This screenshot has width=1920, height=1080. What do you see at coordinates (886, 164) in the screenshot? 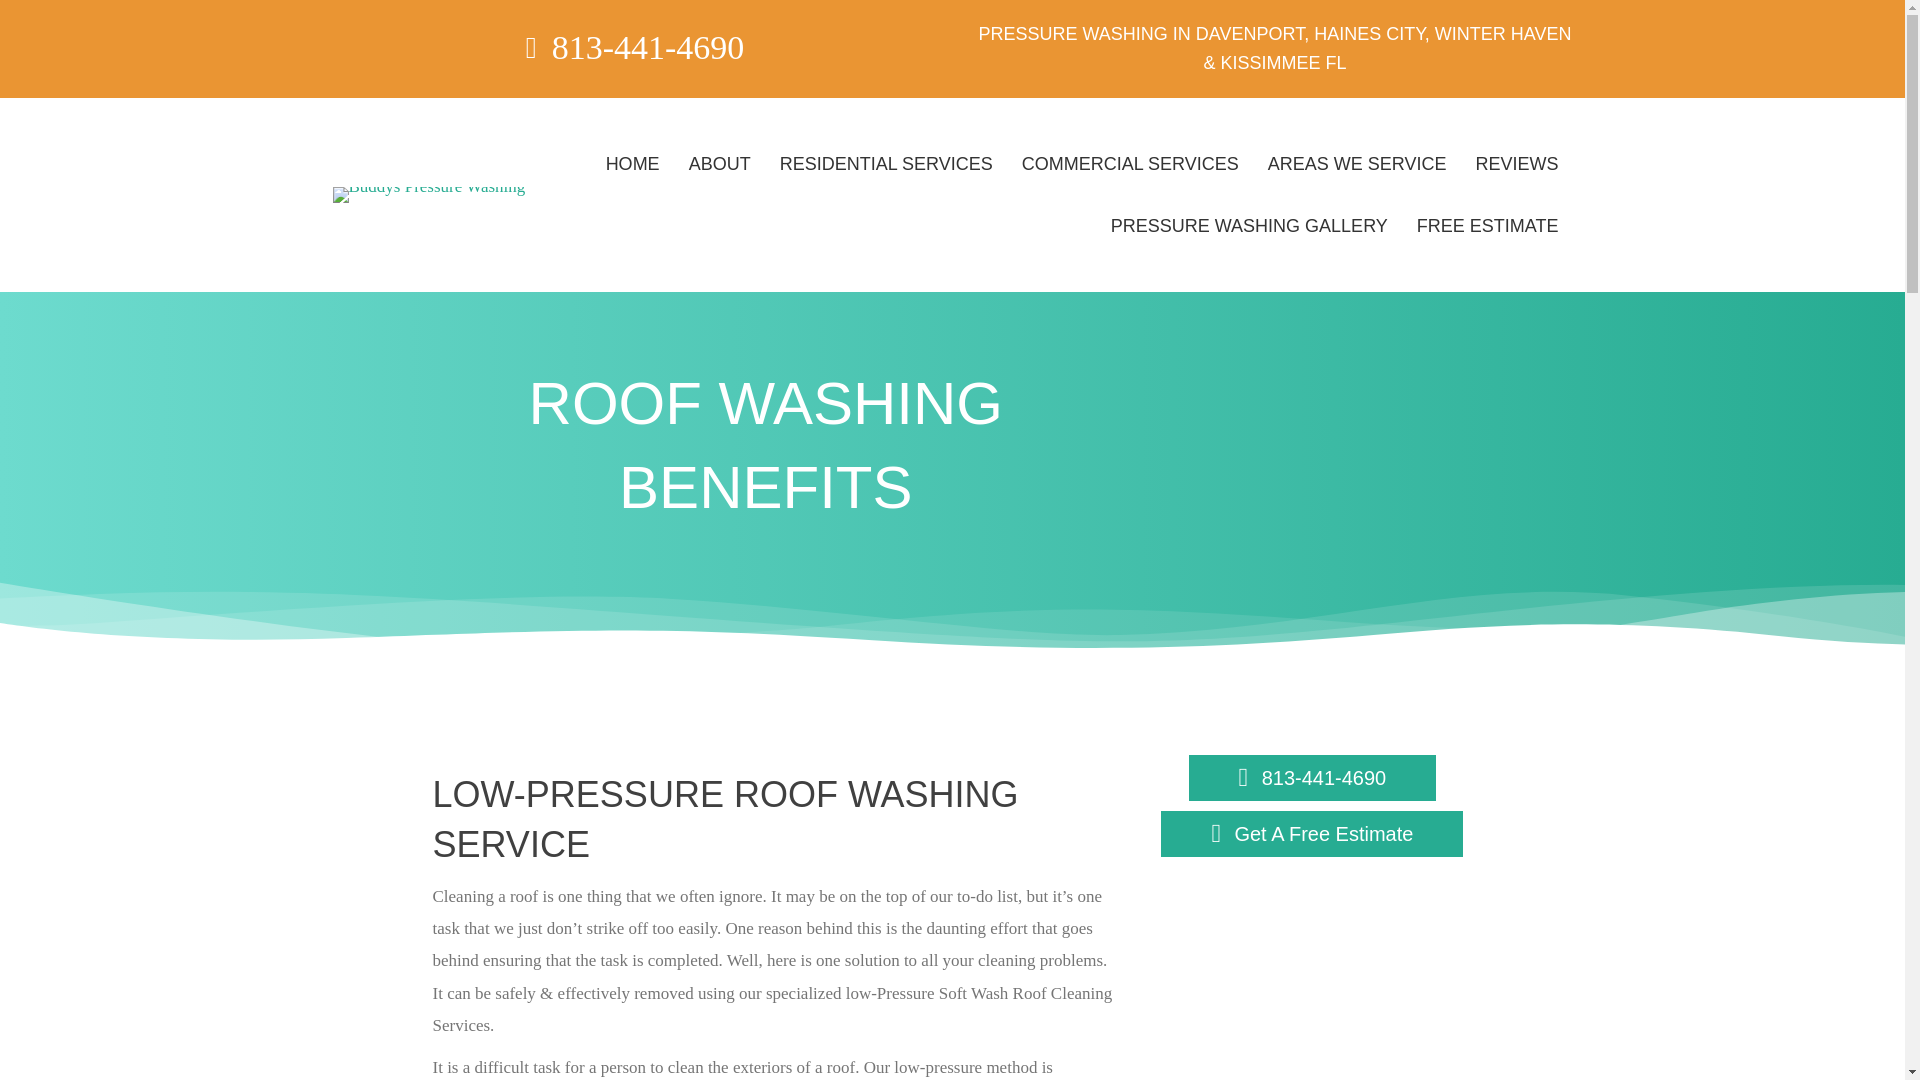
I see `RESIDENTIAL SERVICES` at bounding box center [886, 164].